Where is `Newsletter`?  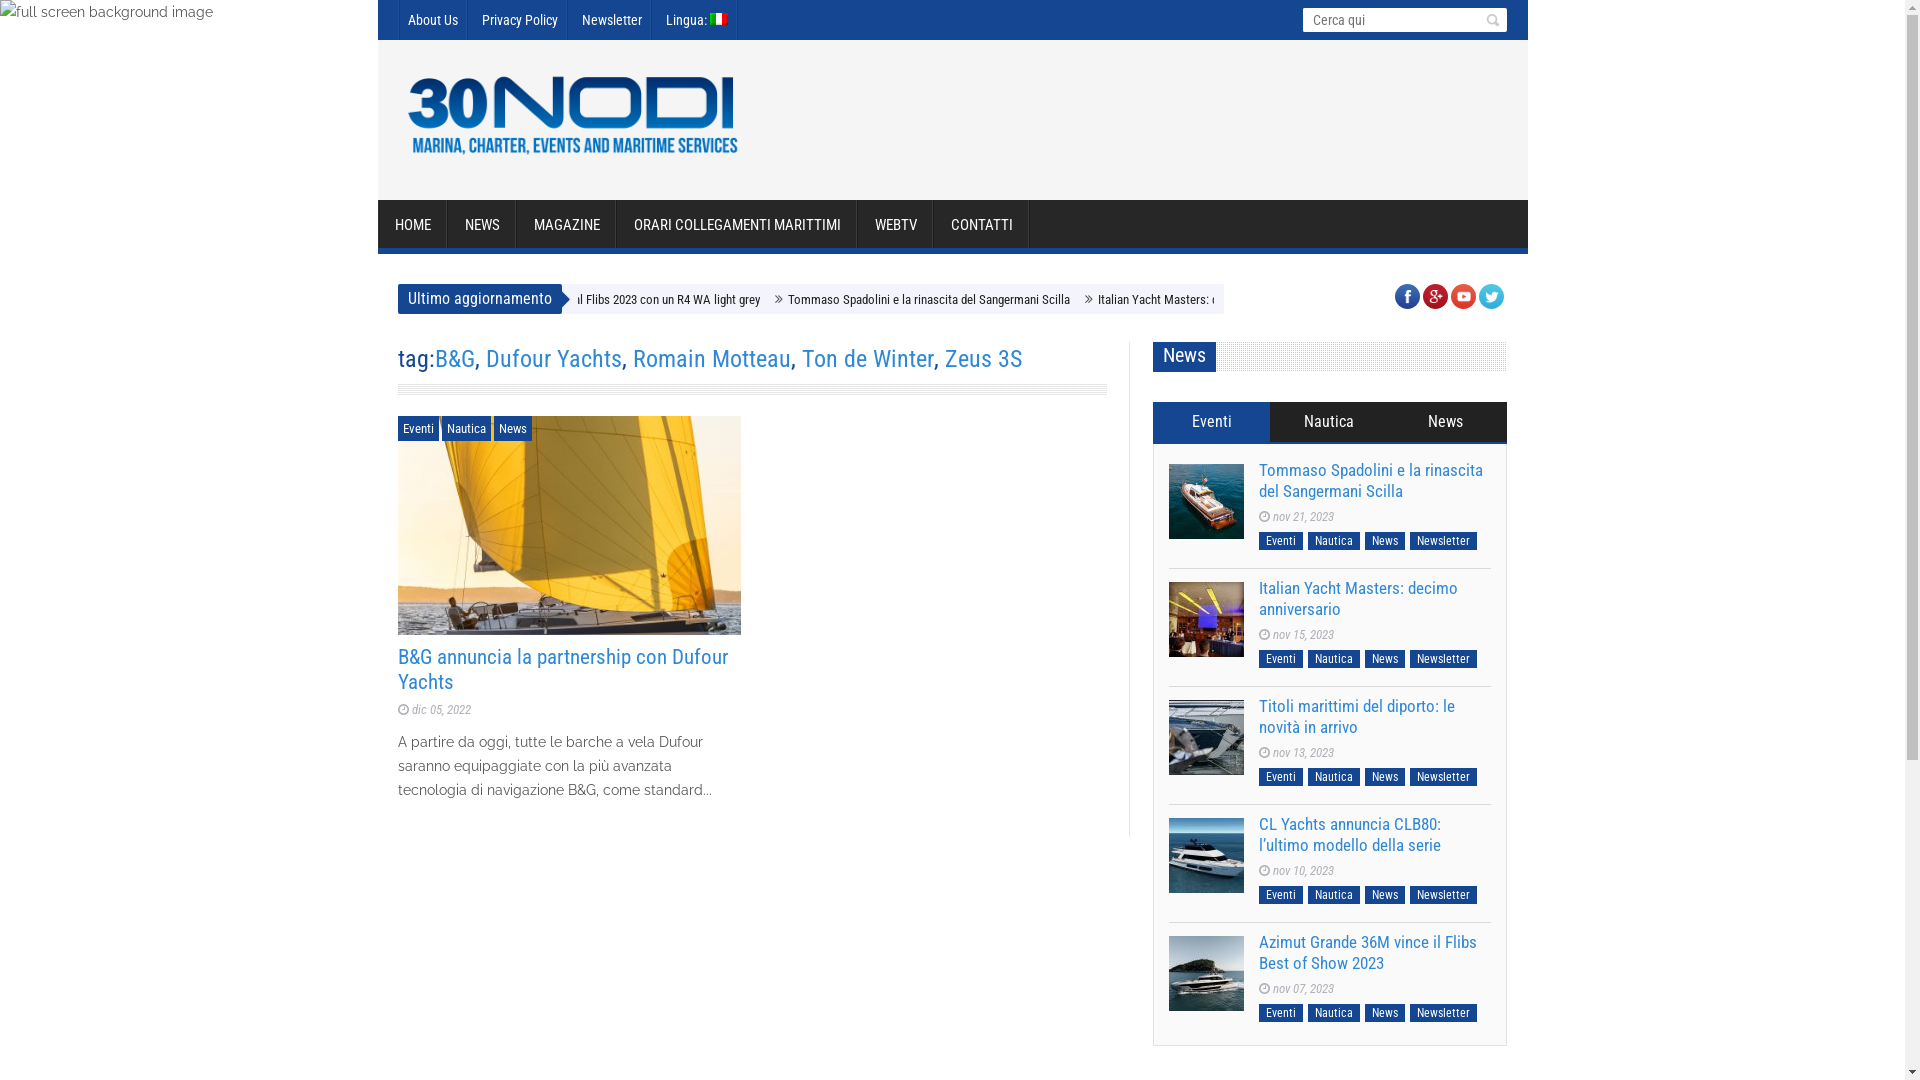
Newsletter is located at coordinates (1444, 541).